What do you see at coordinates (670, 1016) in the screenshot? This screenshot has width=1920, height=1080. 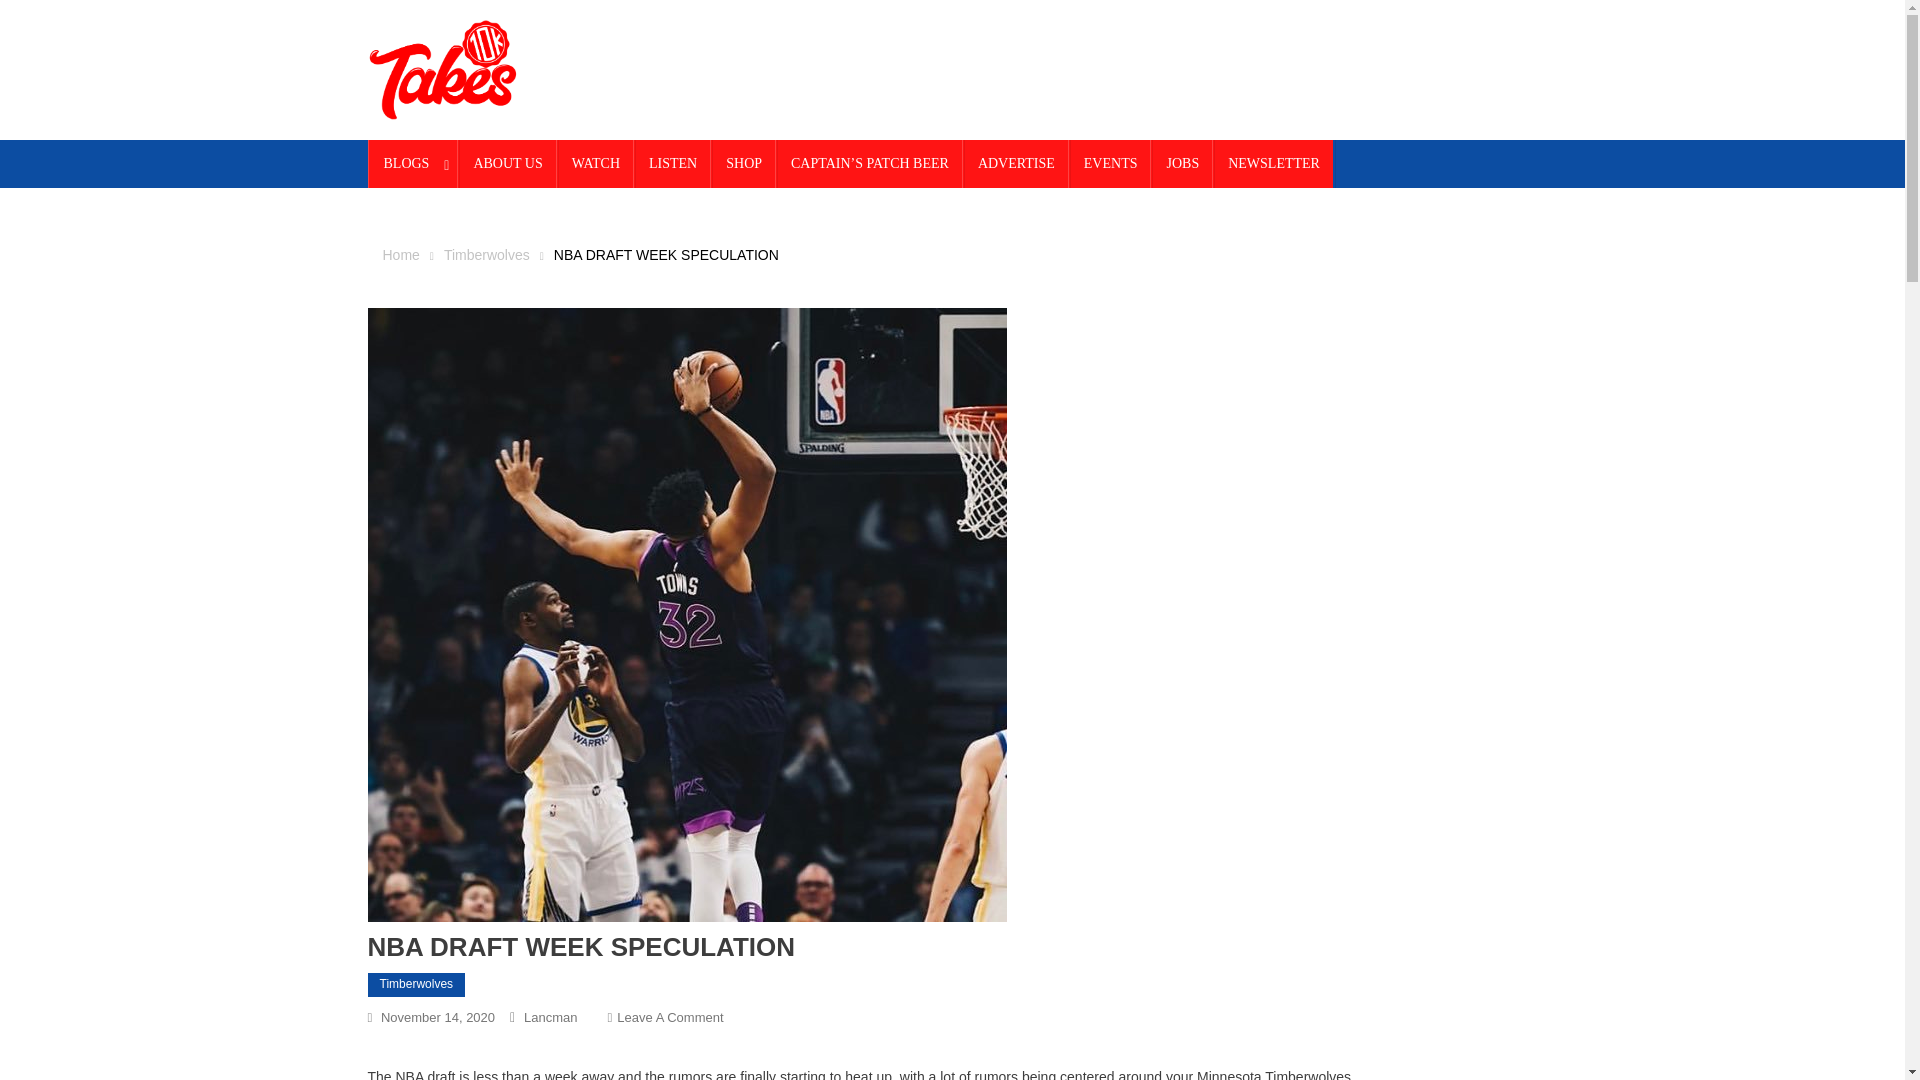 I see `November 14, 2020` at bounding box center [670, 1016].